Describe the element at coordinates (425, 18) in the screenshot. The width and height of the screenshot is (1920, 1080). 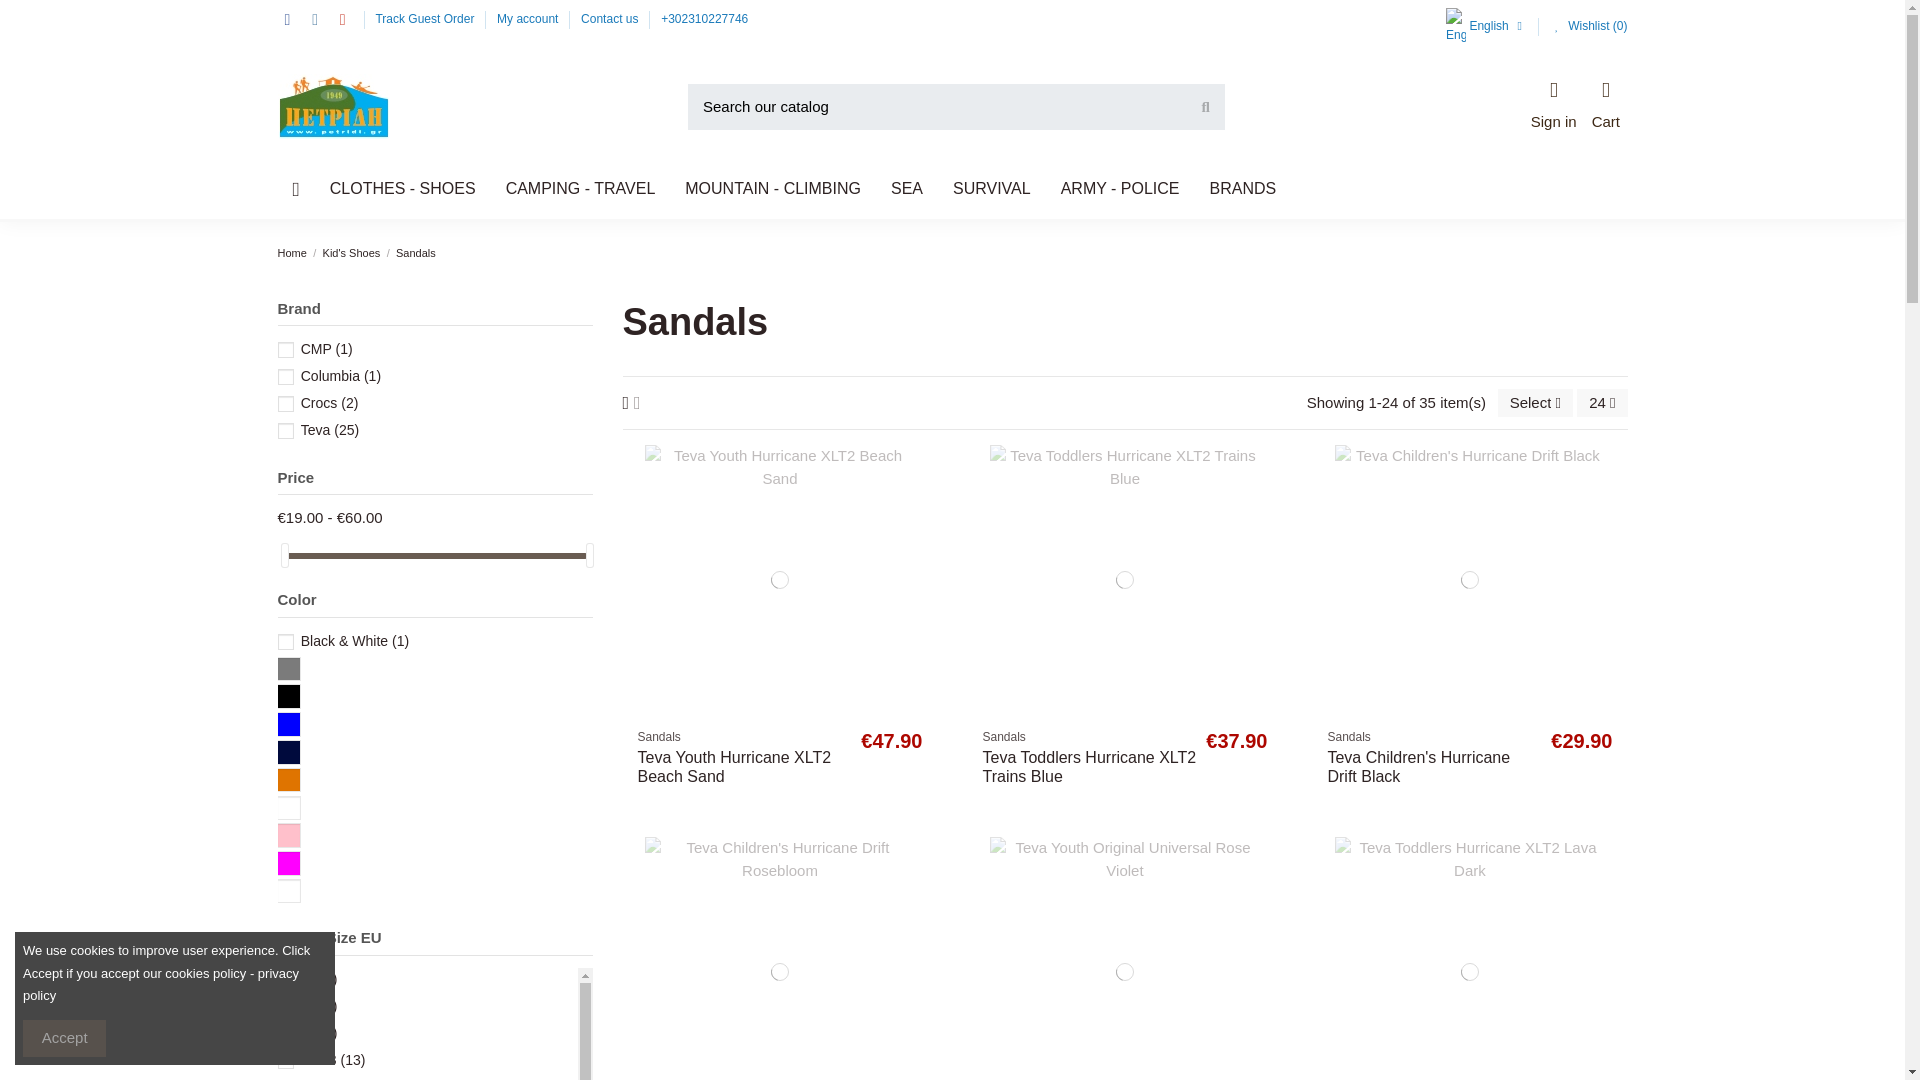
I see `Track Guest Order` at that location.